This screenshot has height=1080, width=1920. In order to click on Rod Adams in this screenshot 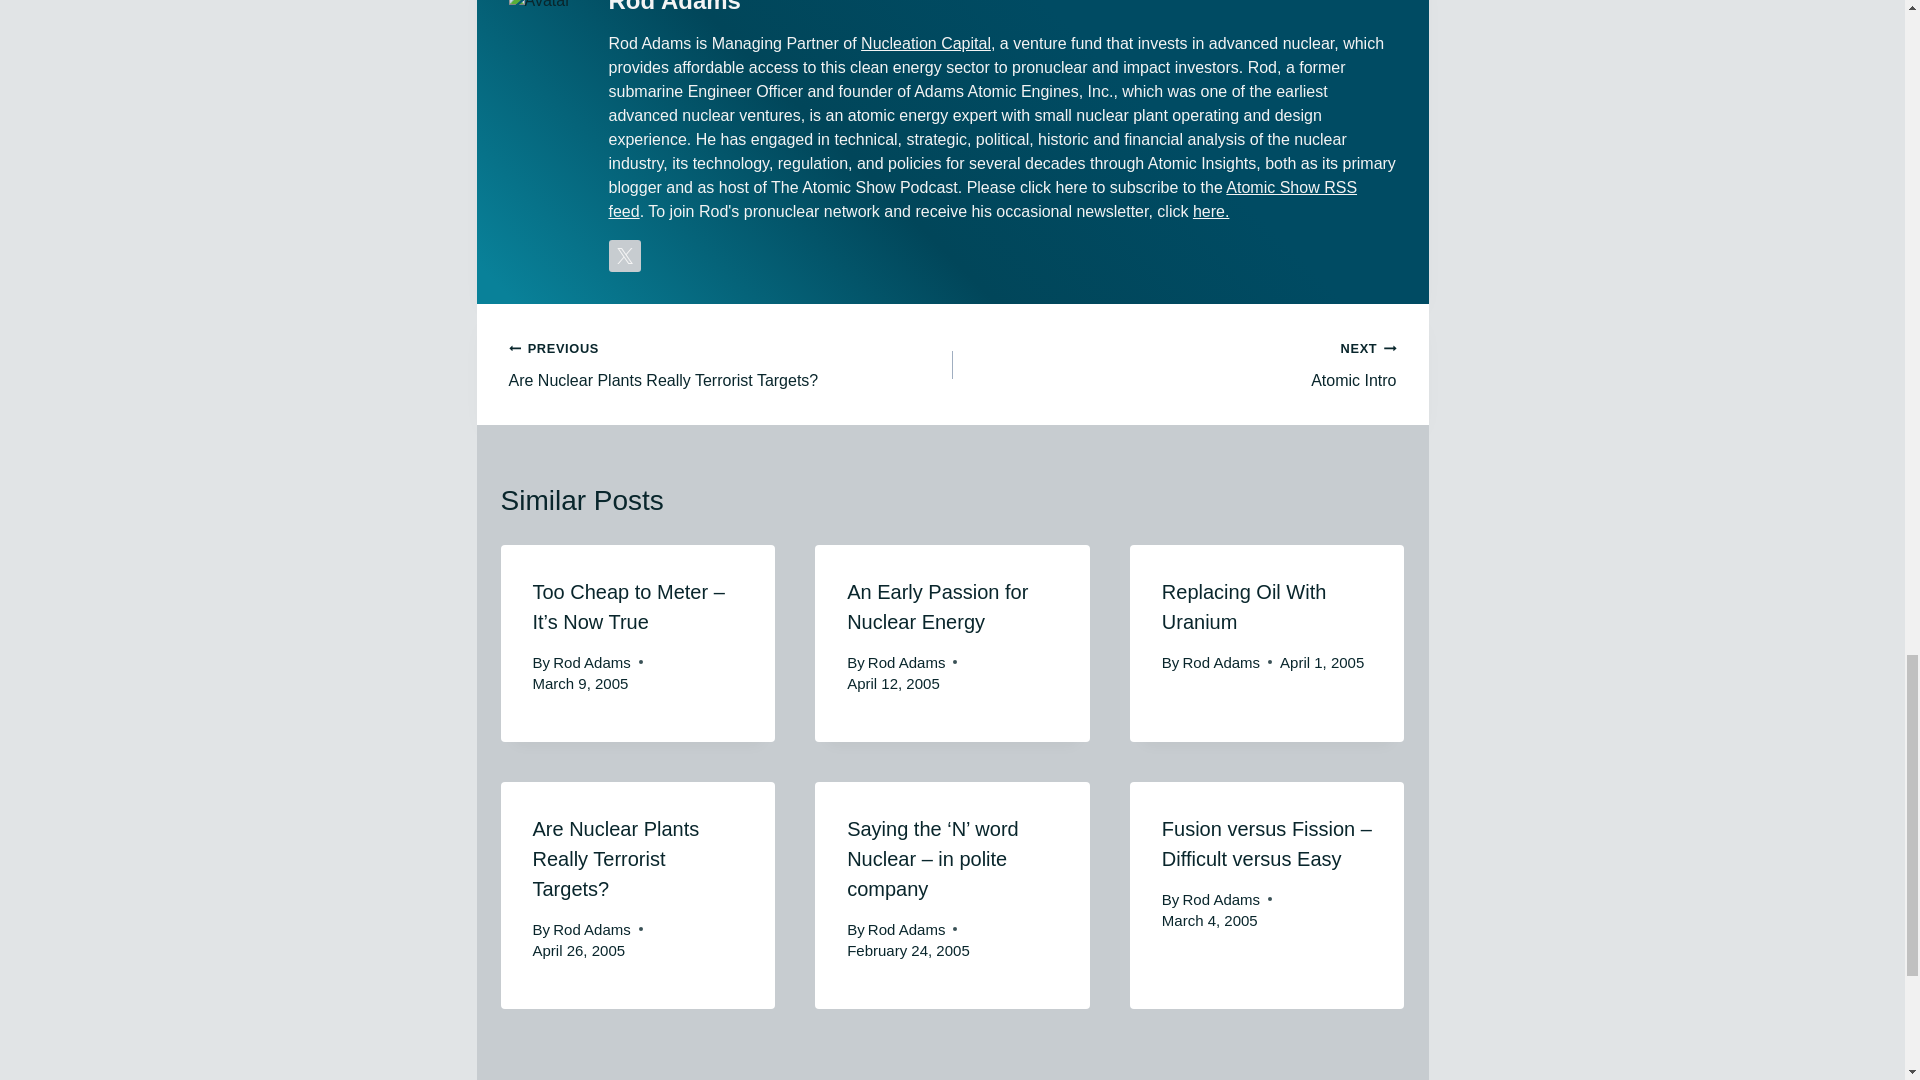, I will do `click(1222, 662)`.